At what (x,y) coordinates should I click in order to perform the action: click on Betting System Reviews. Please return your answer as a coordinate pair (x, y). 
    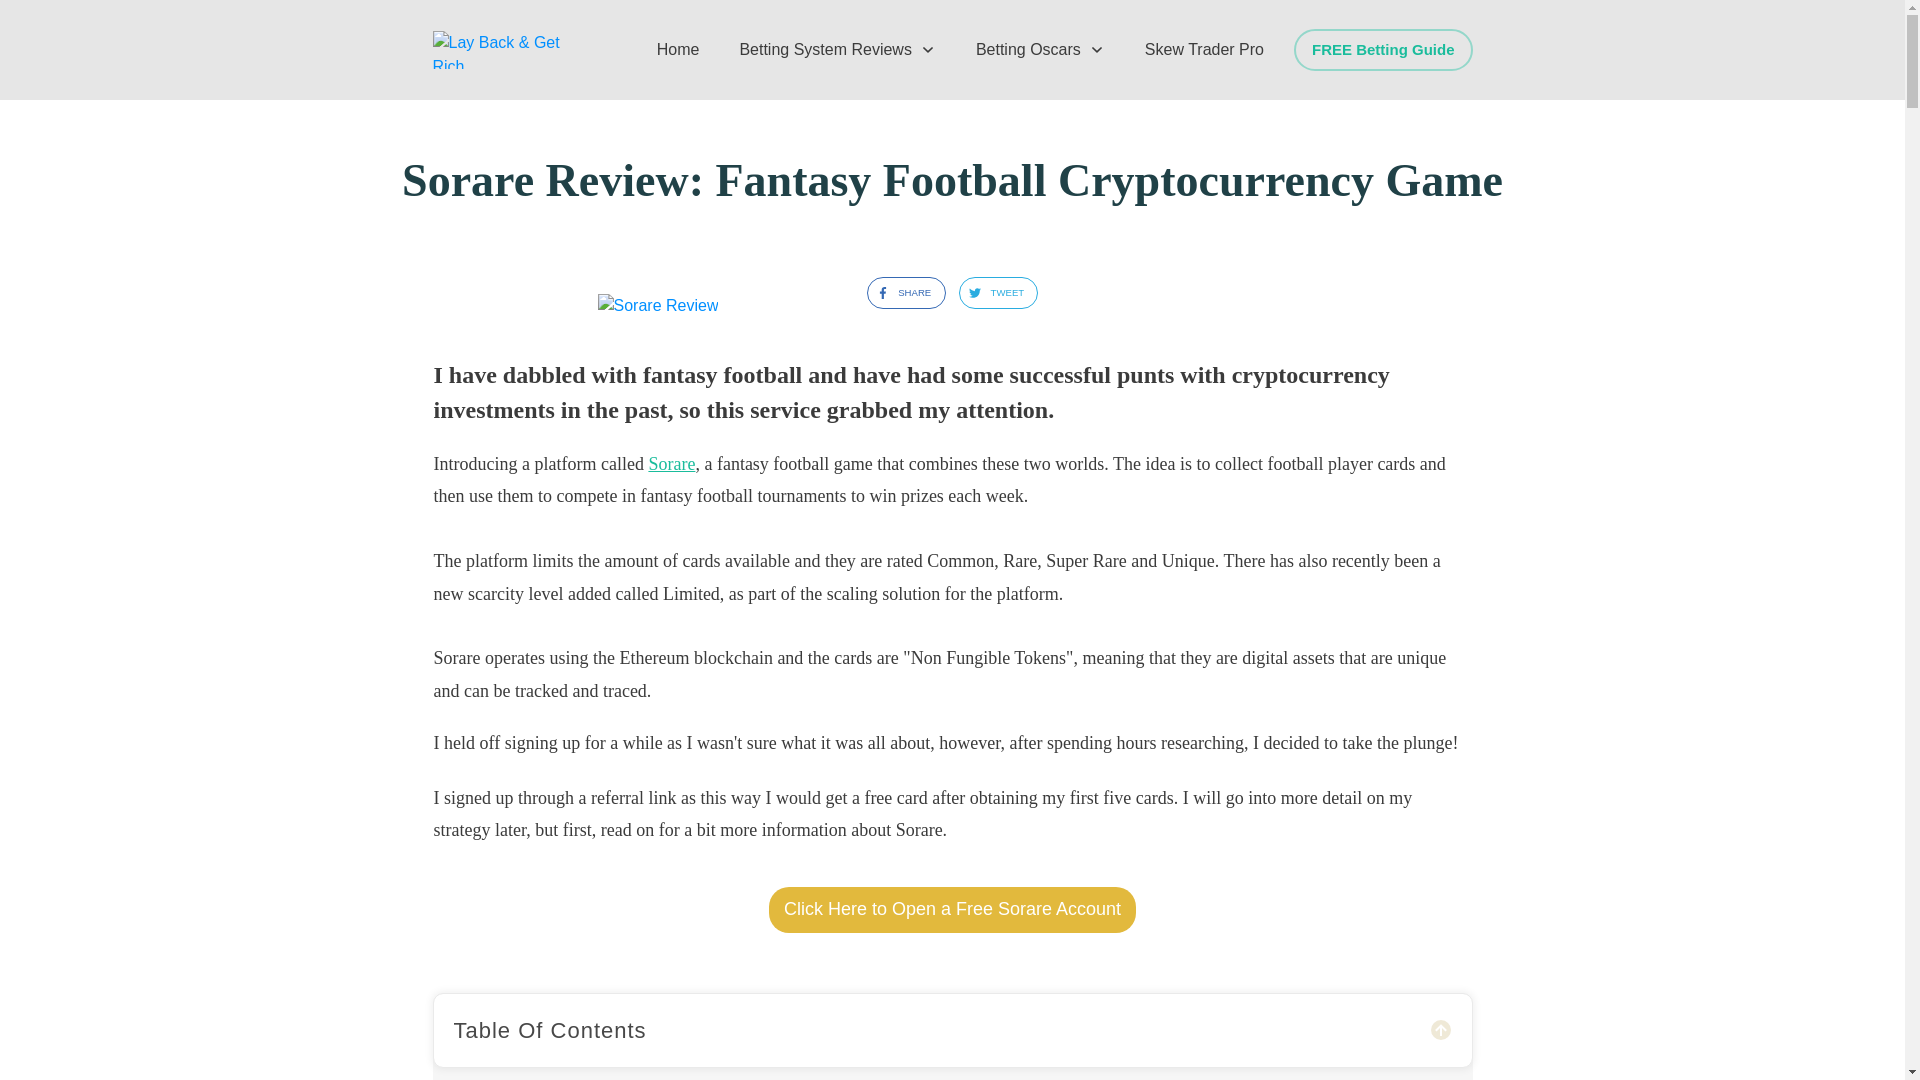
    Looking at the image, I should click on (838, 49).